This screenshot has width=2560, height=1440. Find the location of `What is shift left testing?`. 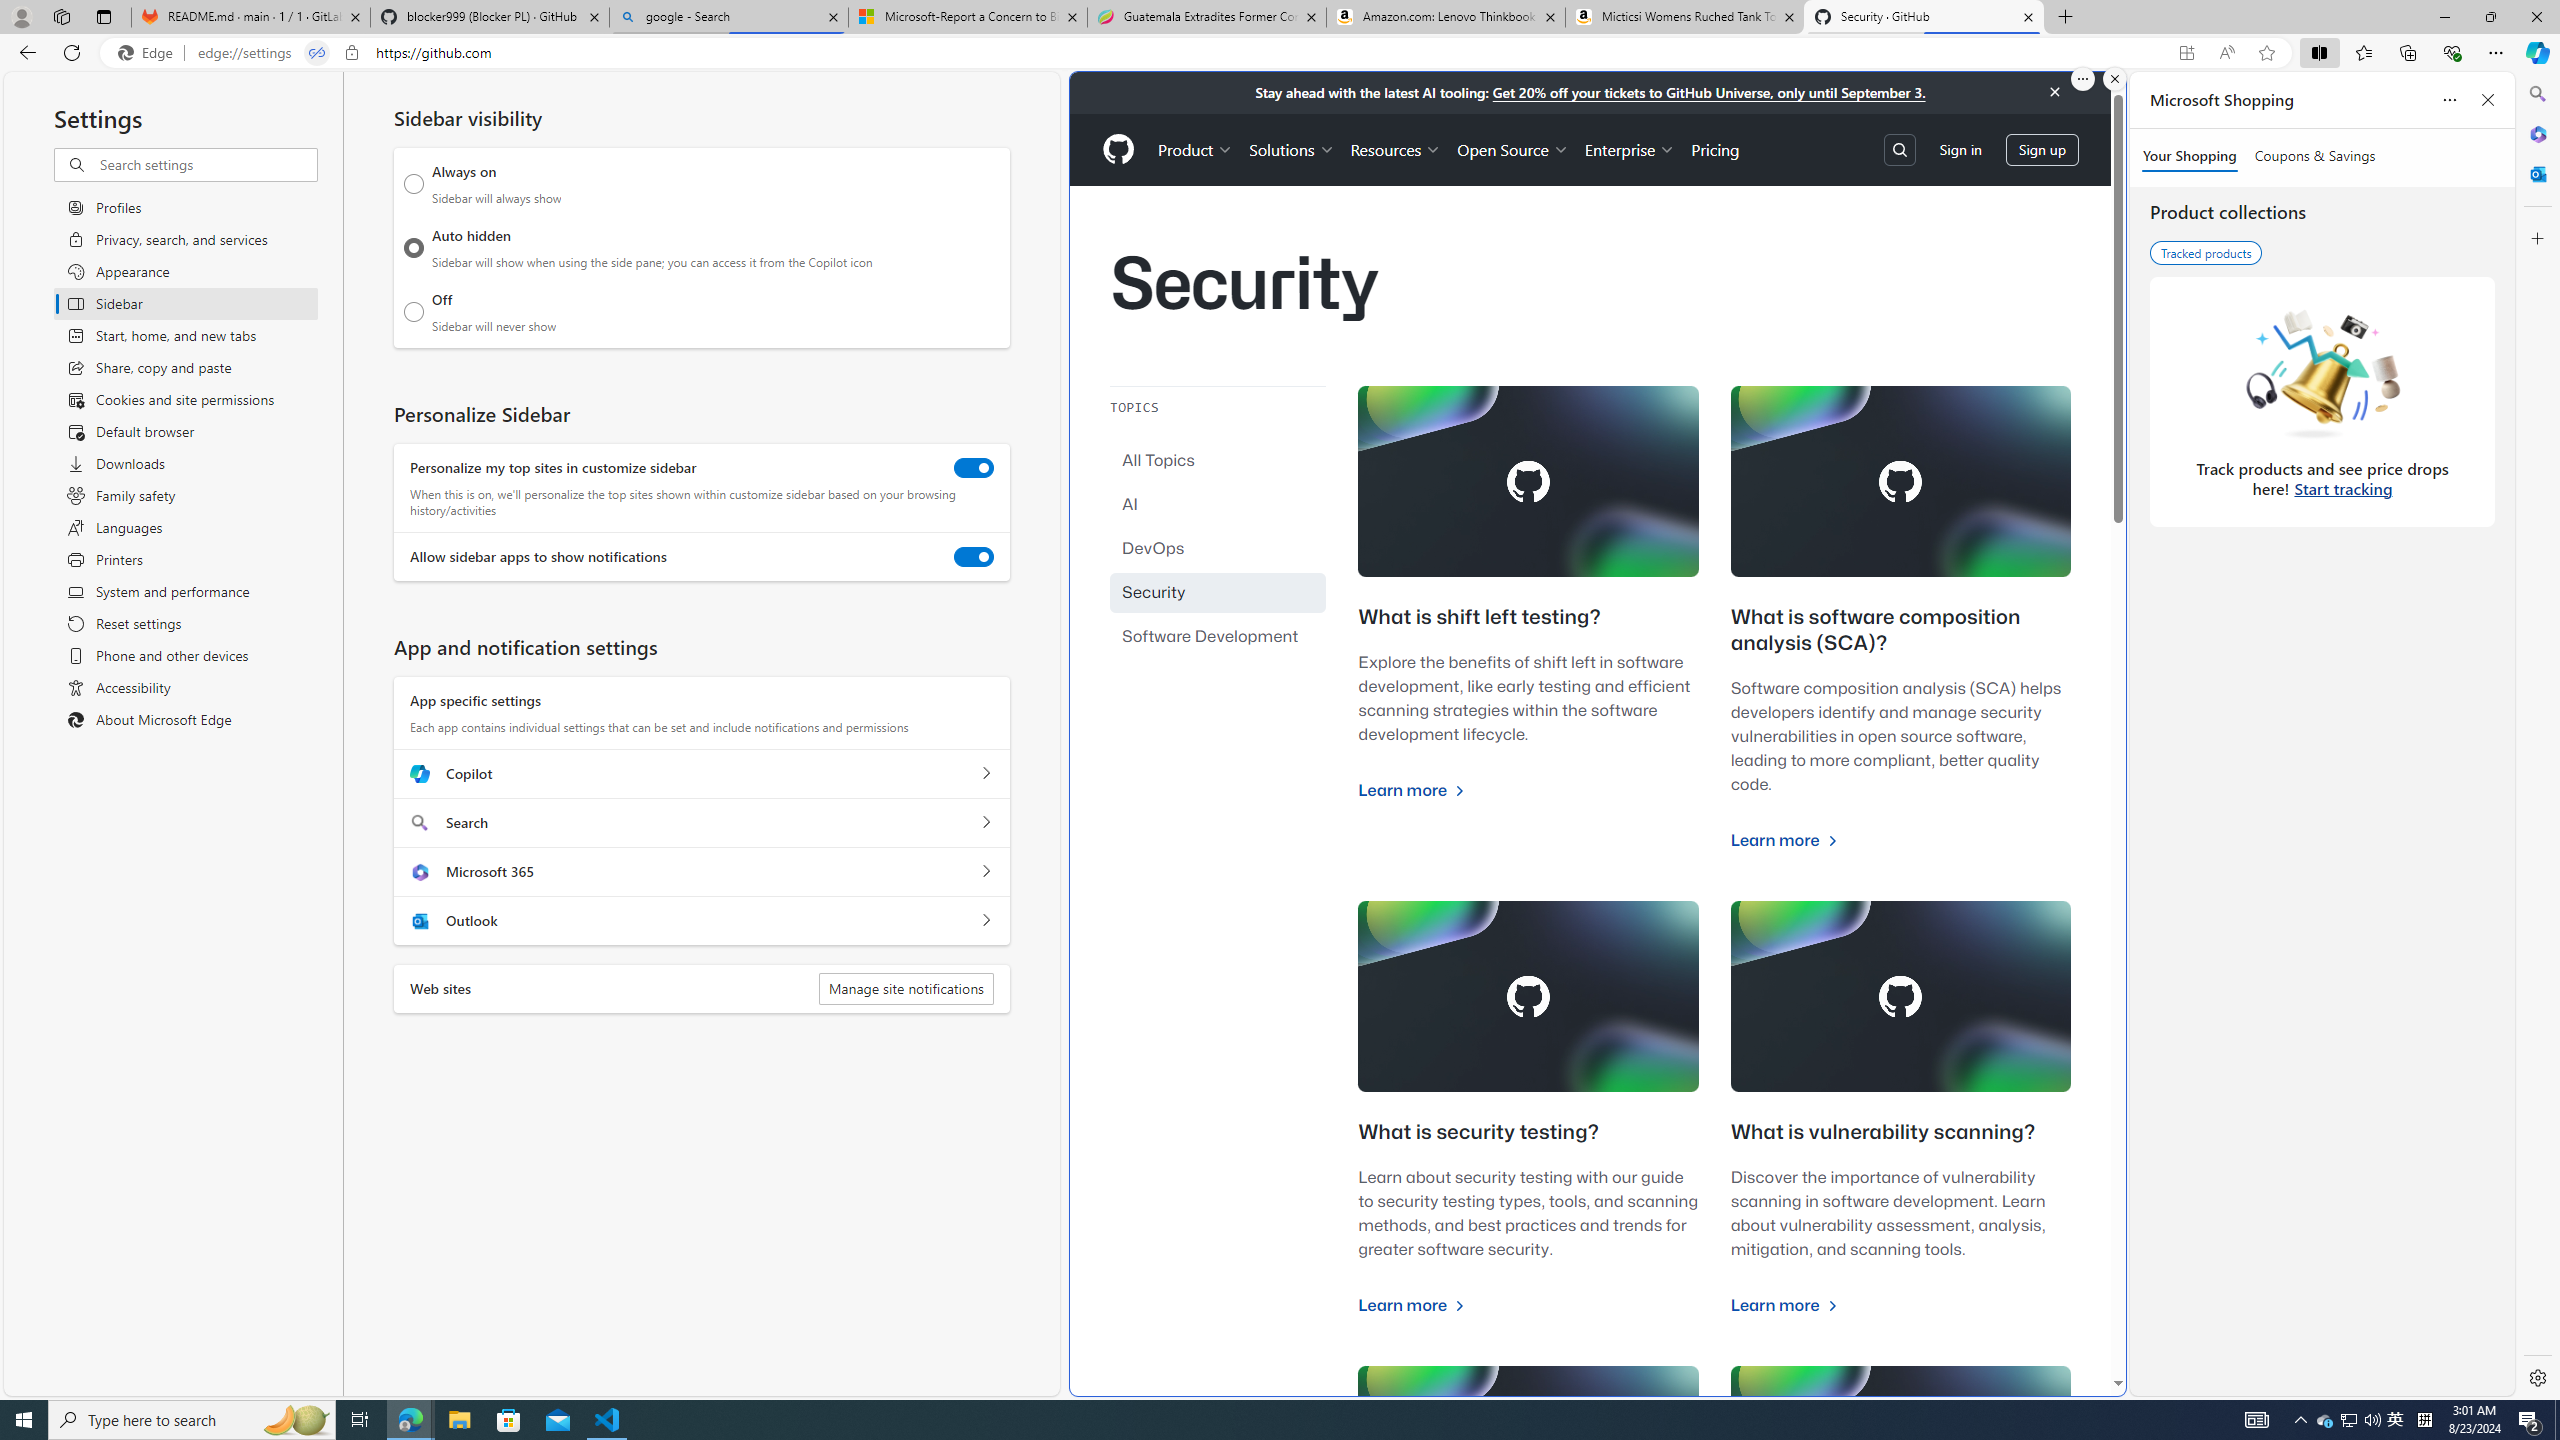

What is shift left testing? is located at coordinates (1478, 616).